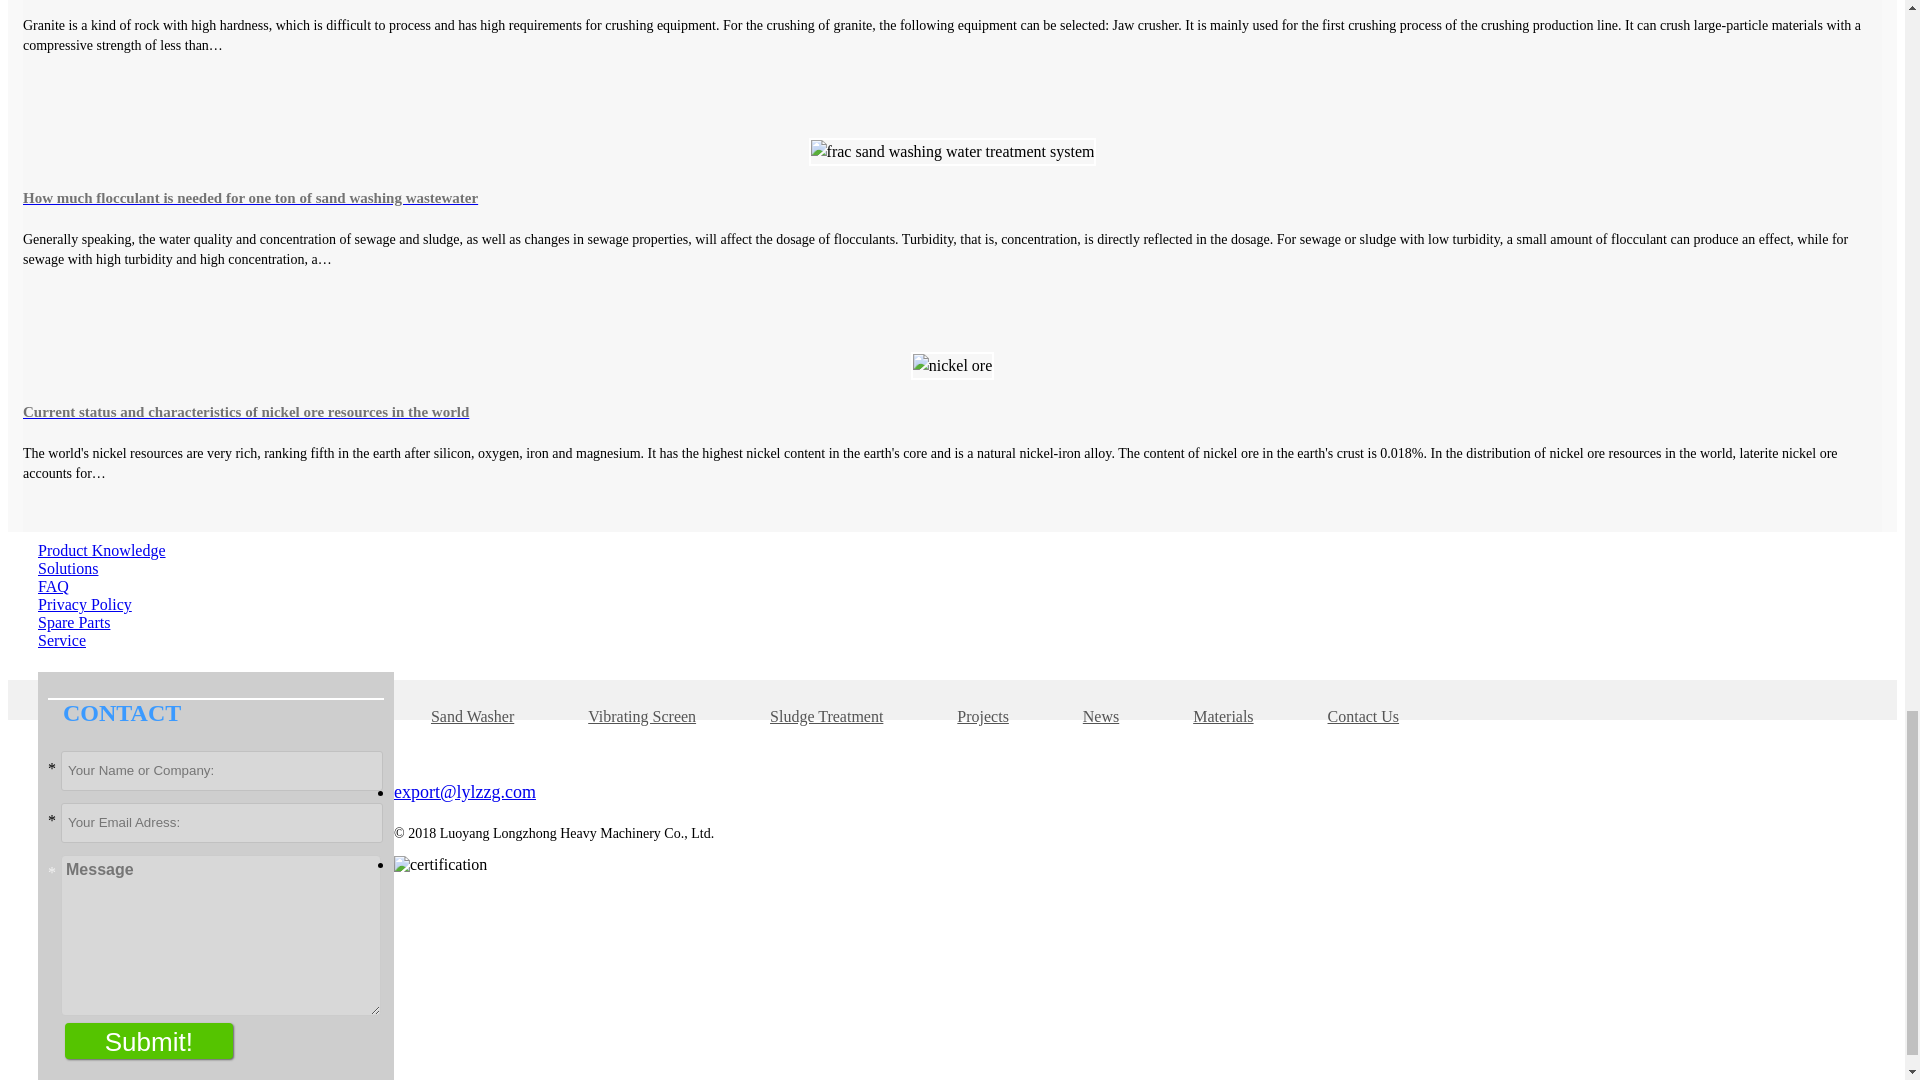  What do you see at coordinates (62, 640) in the screenshot?
I see `Service` at bounding box center [62, 640].